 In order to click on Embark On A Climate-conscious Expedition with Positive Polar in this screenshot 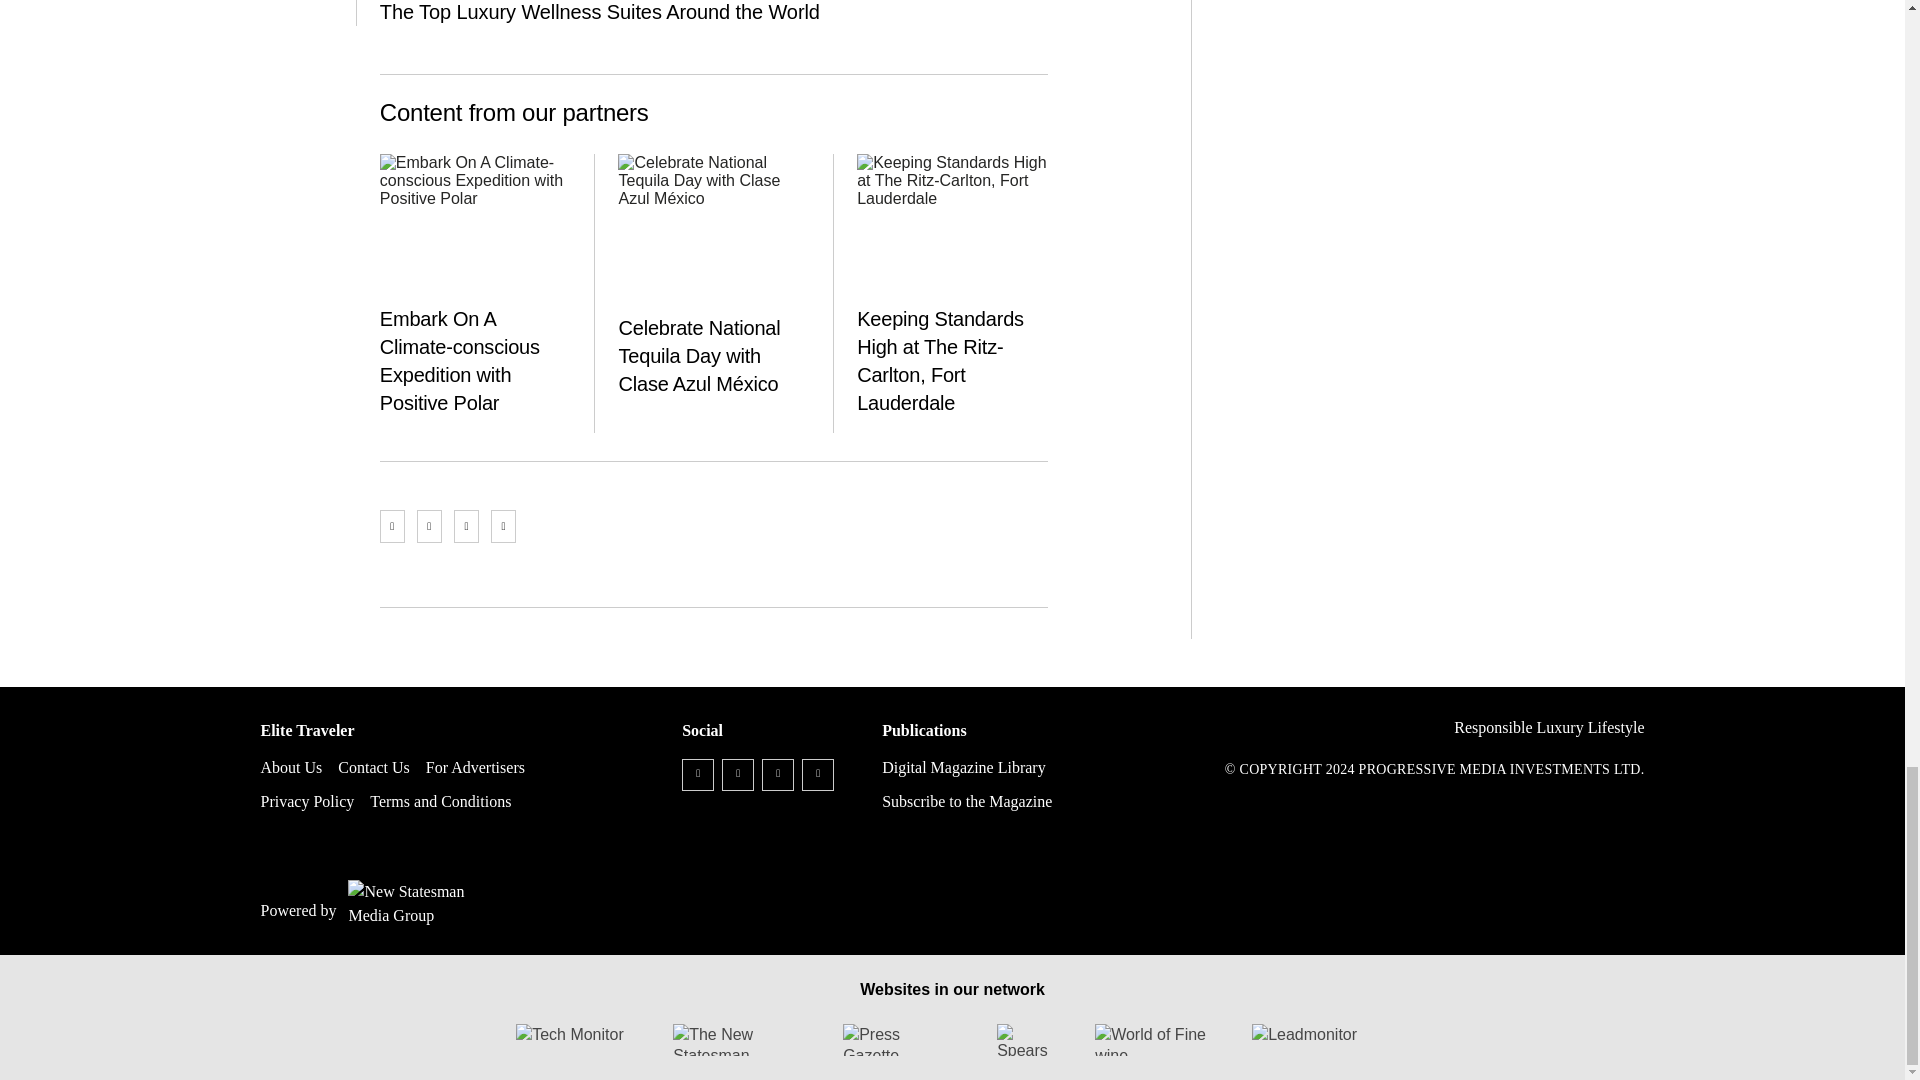, I will do `click(475, 226)`.